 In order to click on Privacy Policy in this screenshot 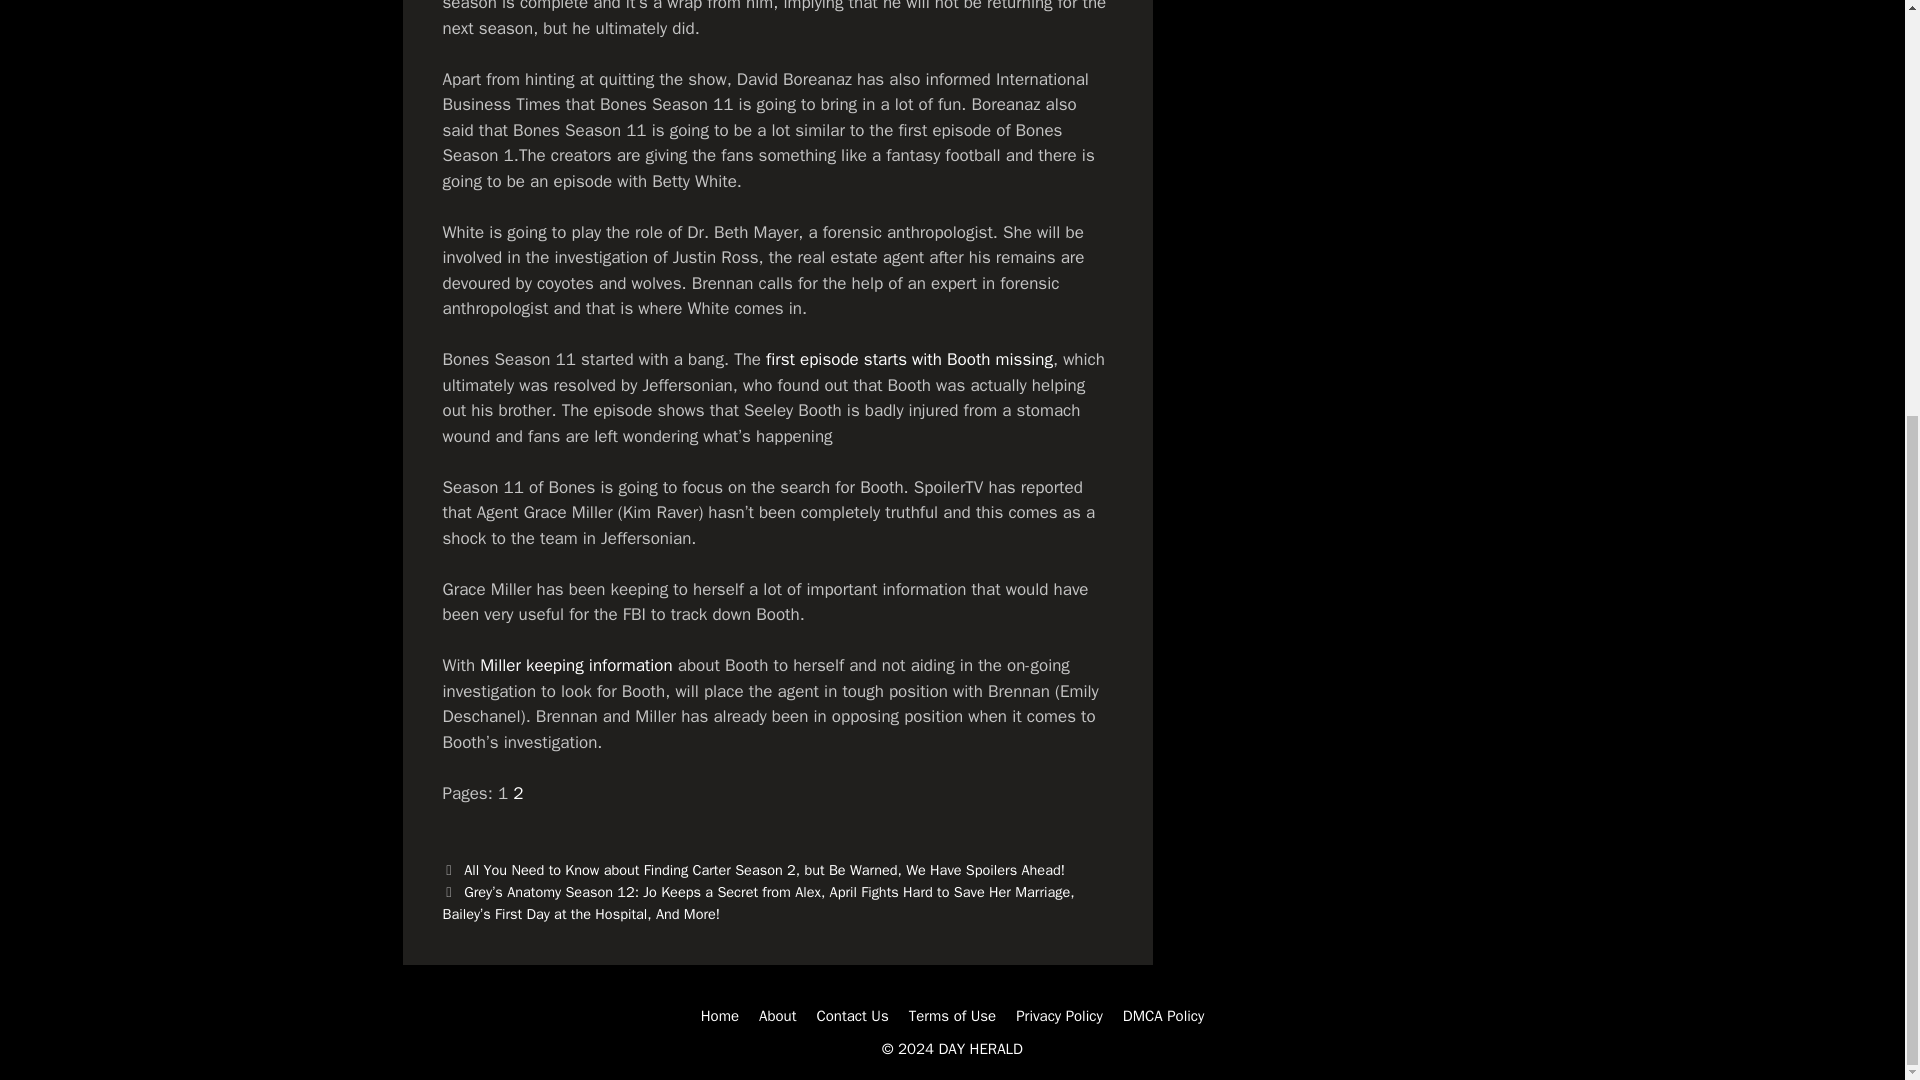, I will do `click(1058, 1015)`.